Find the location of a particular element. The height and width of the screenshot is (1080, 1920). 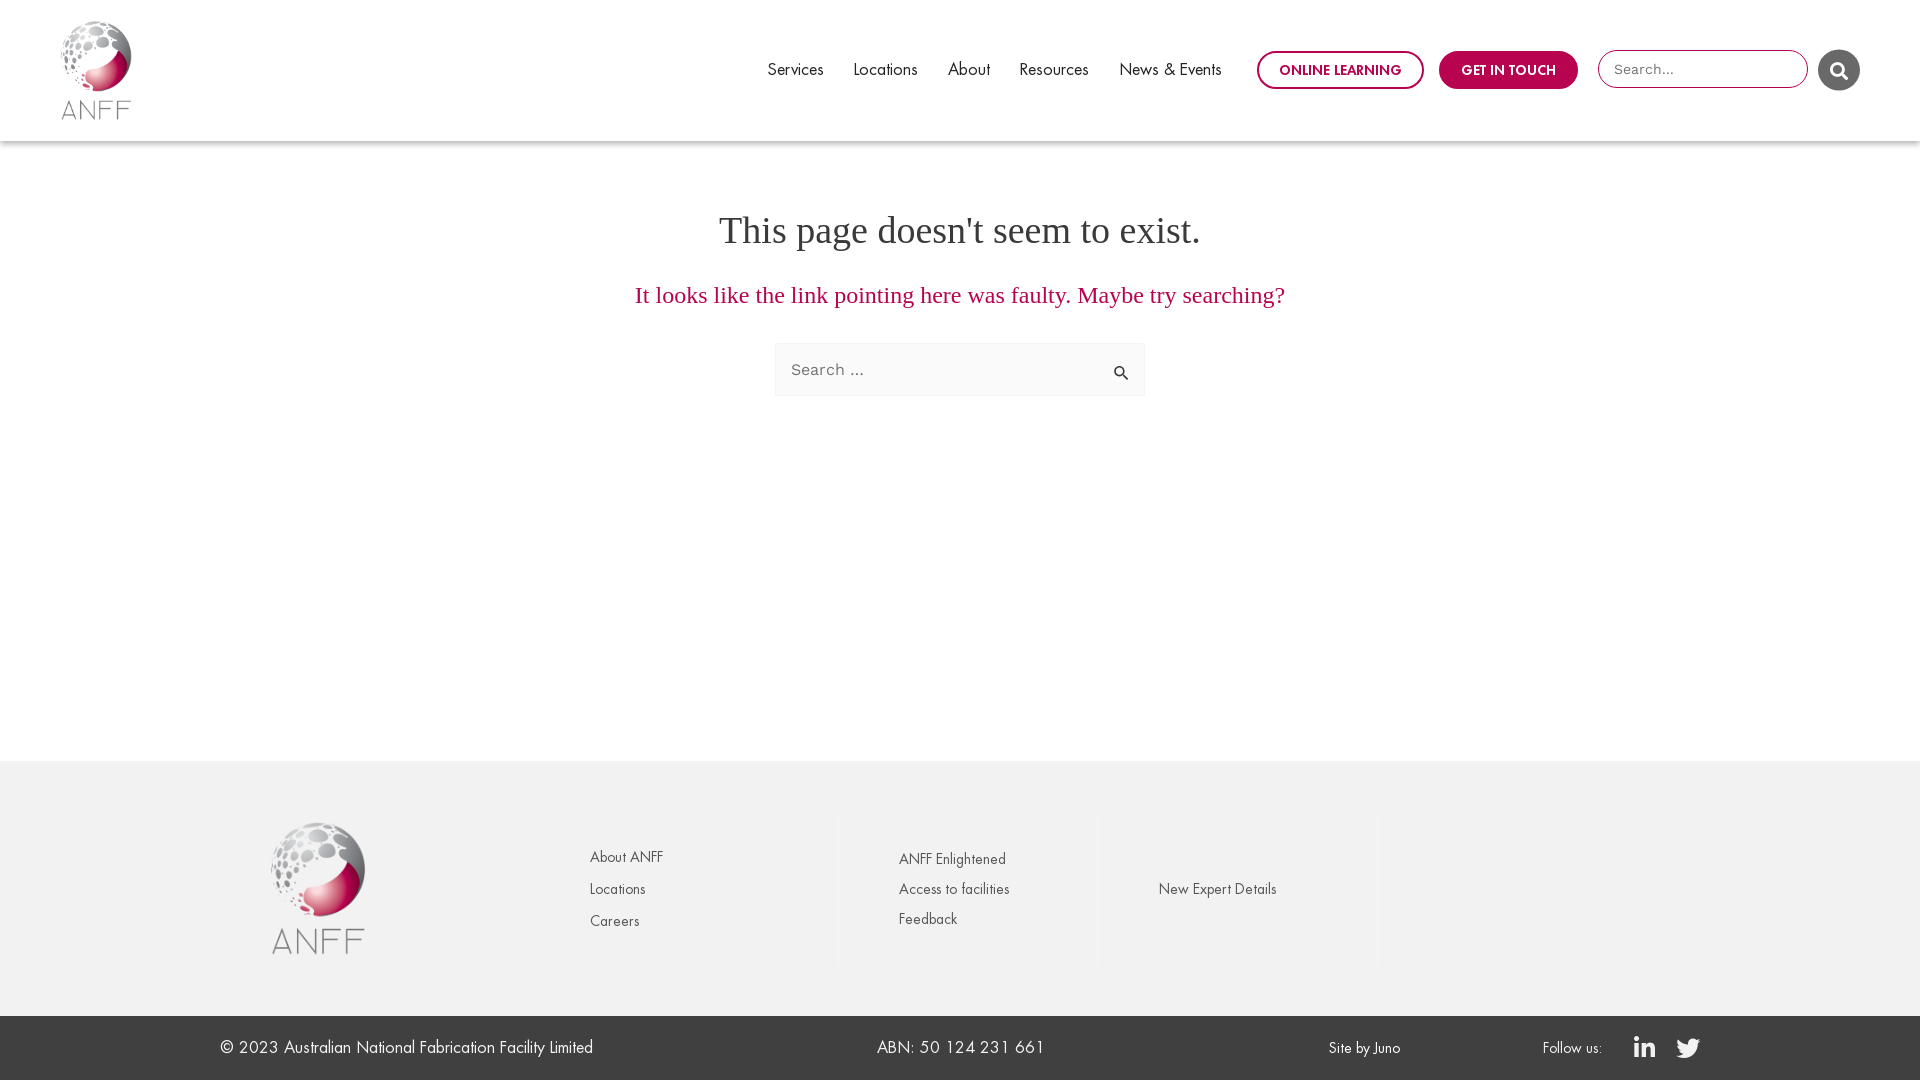

Site by Juno is located at coordinates (1364, 1048).